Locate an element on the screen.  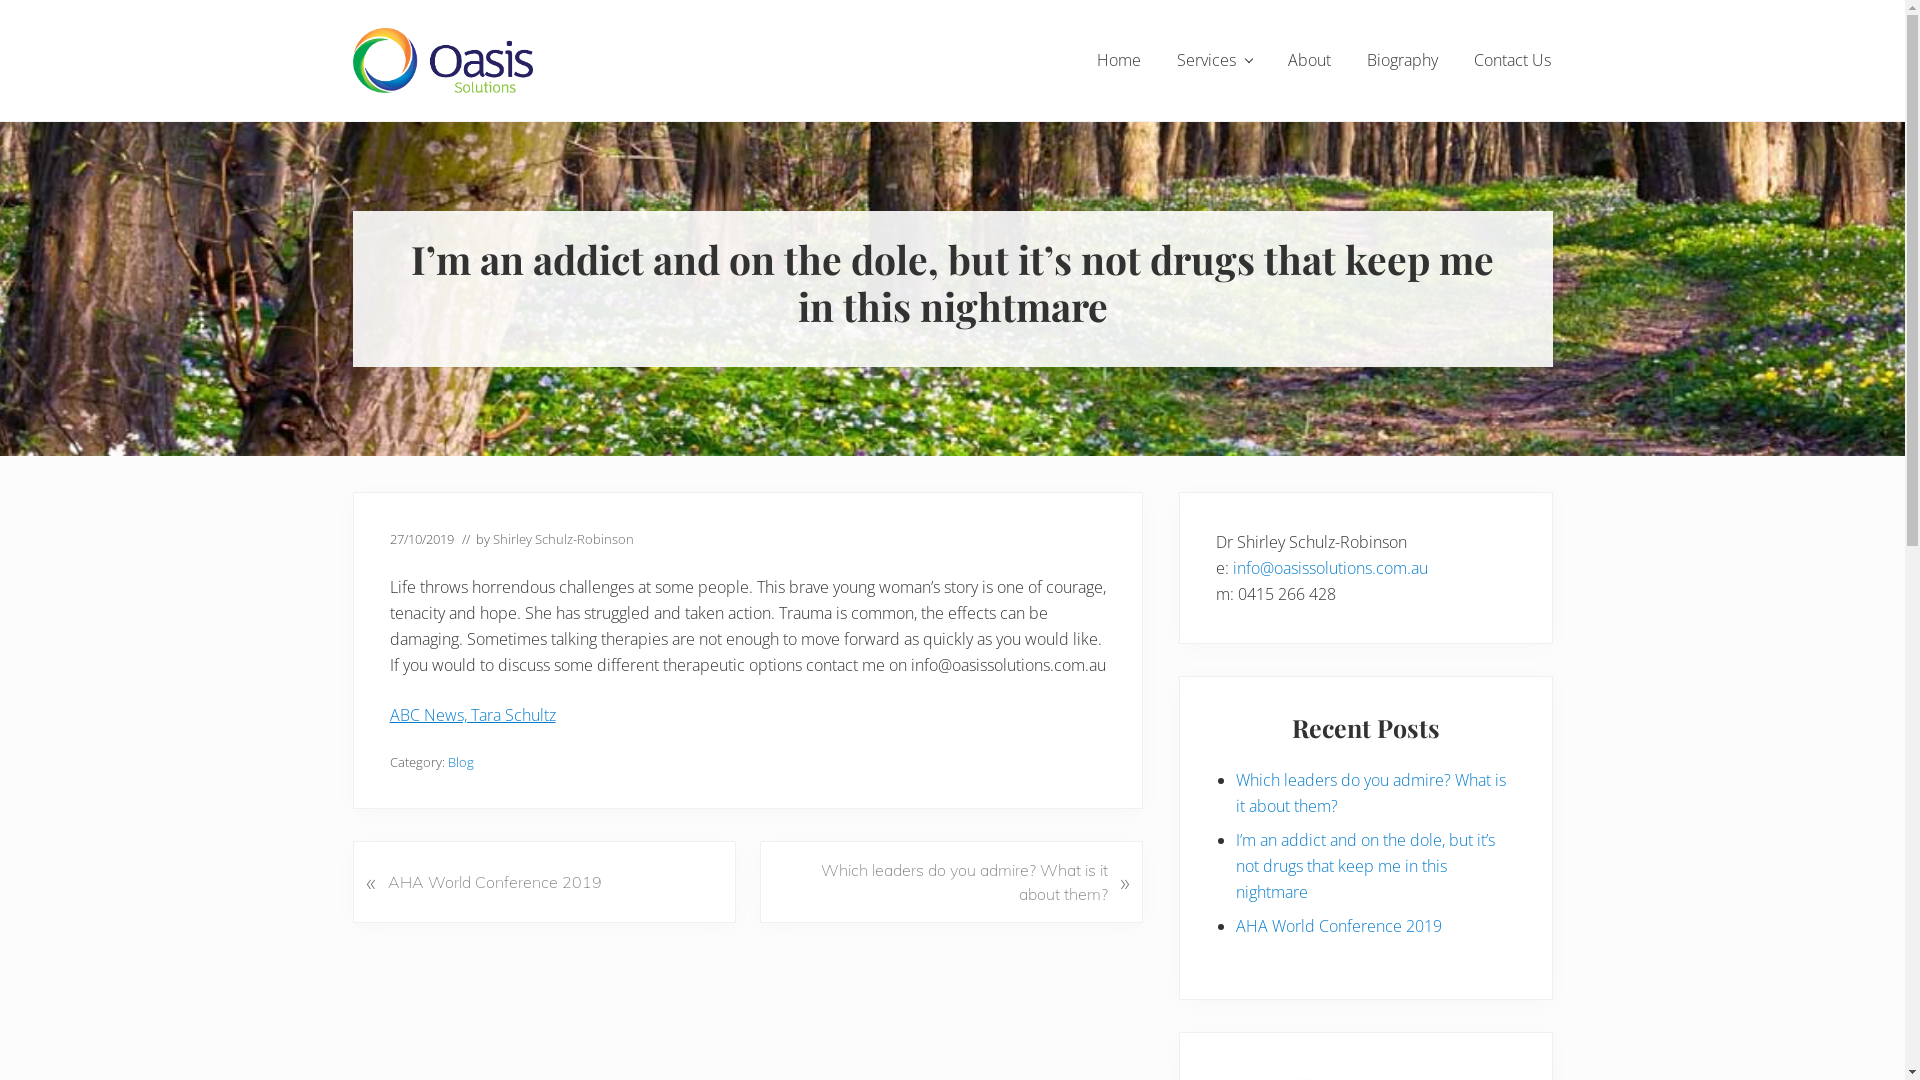
About is located at coordinates (1310, 60).